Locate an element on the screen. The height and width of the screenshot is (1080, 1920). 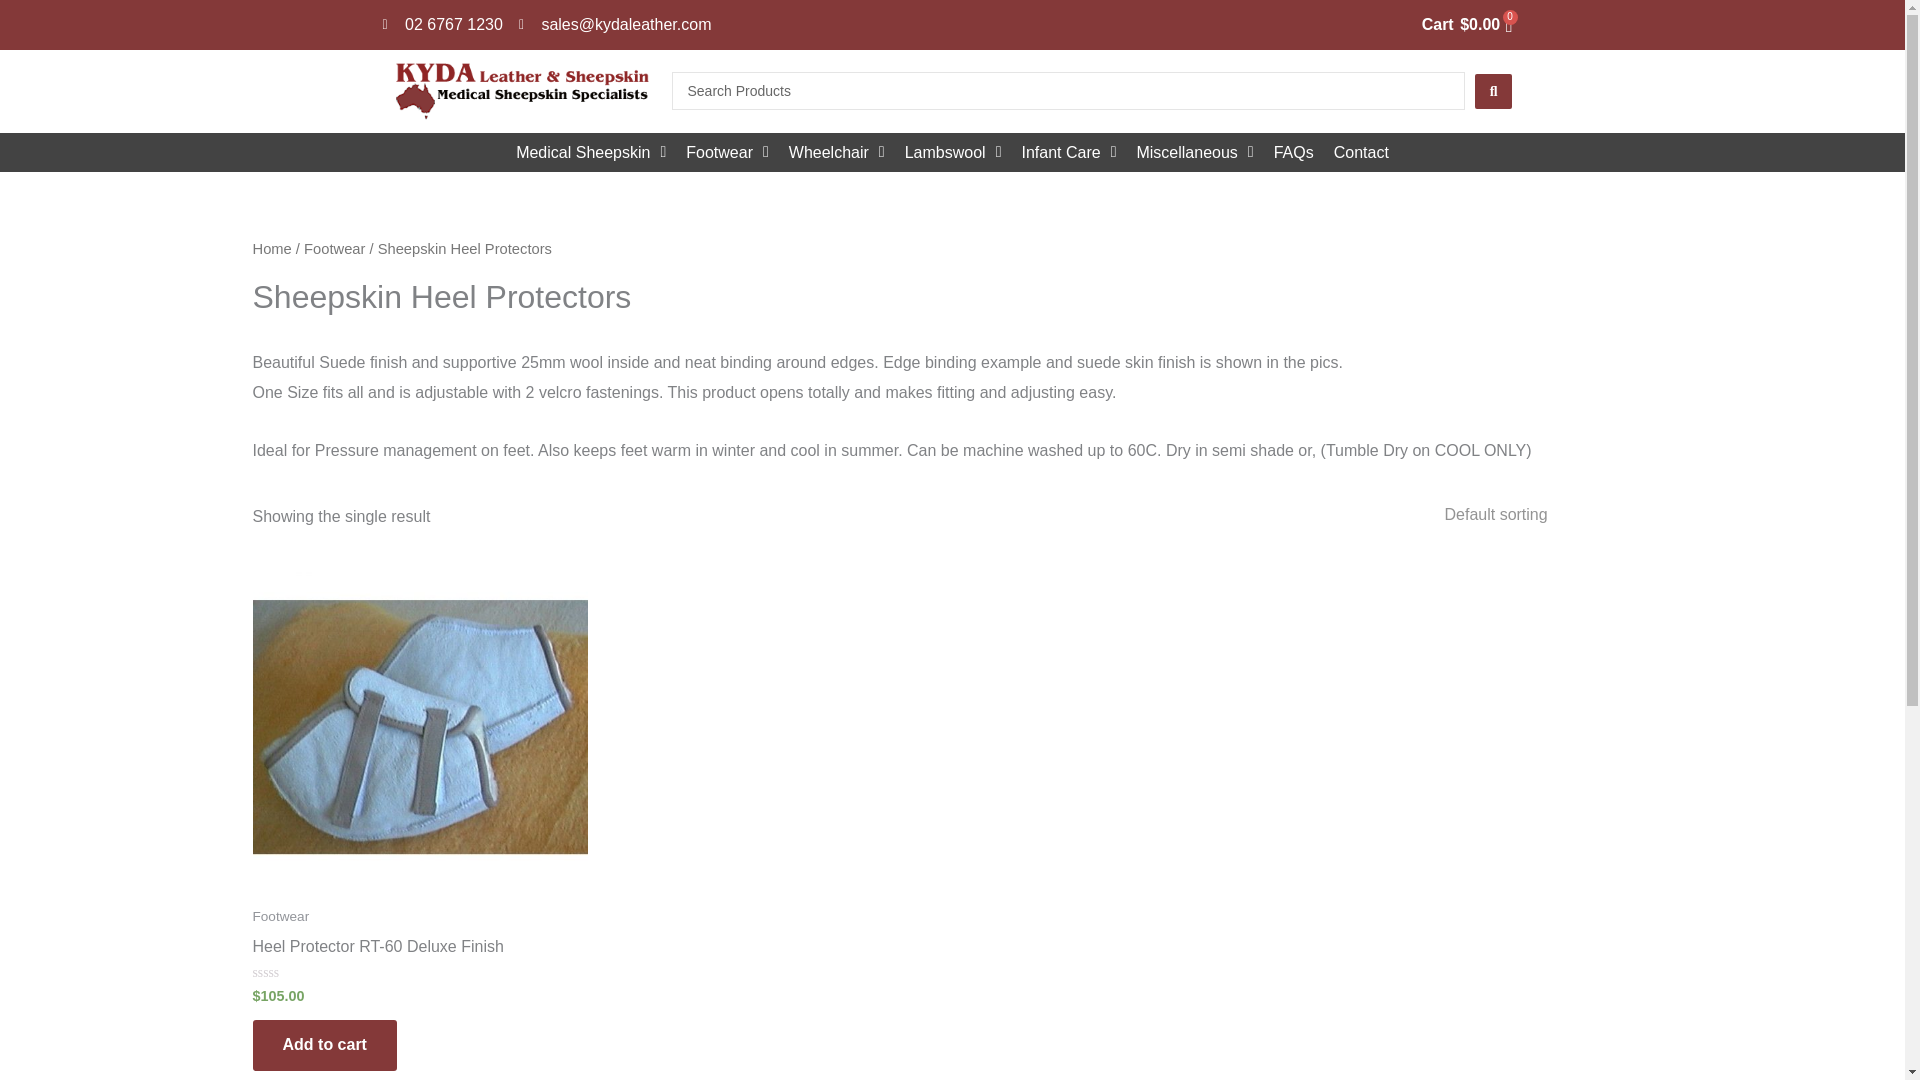
Footwear is located at coordinates (727, 152).